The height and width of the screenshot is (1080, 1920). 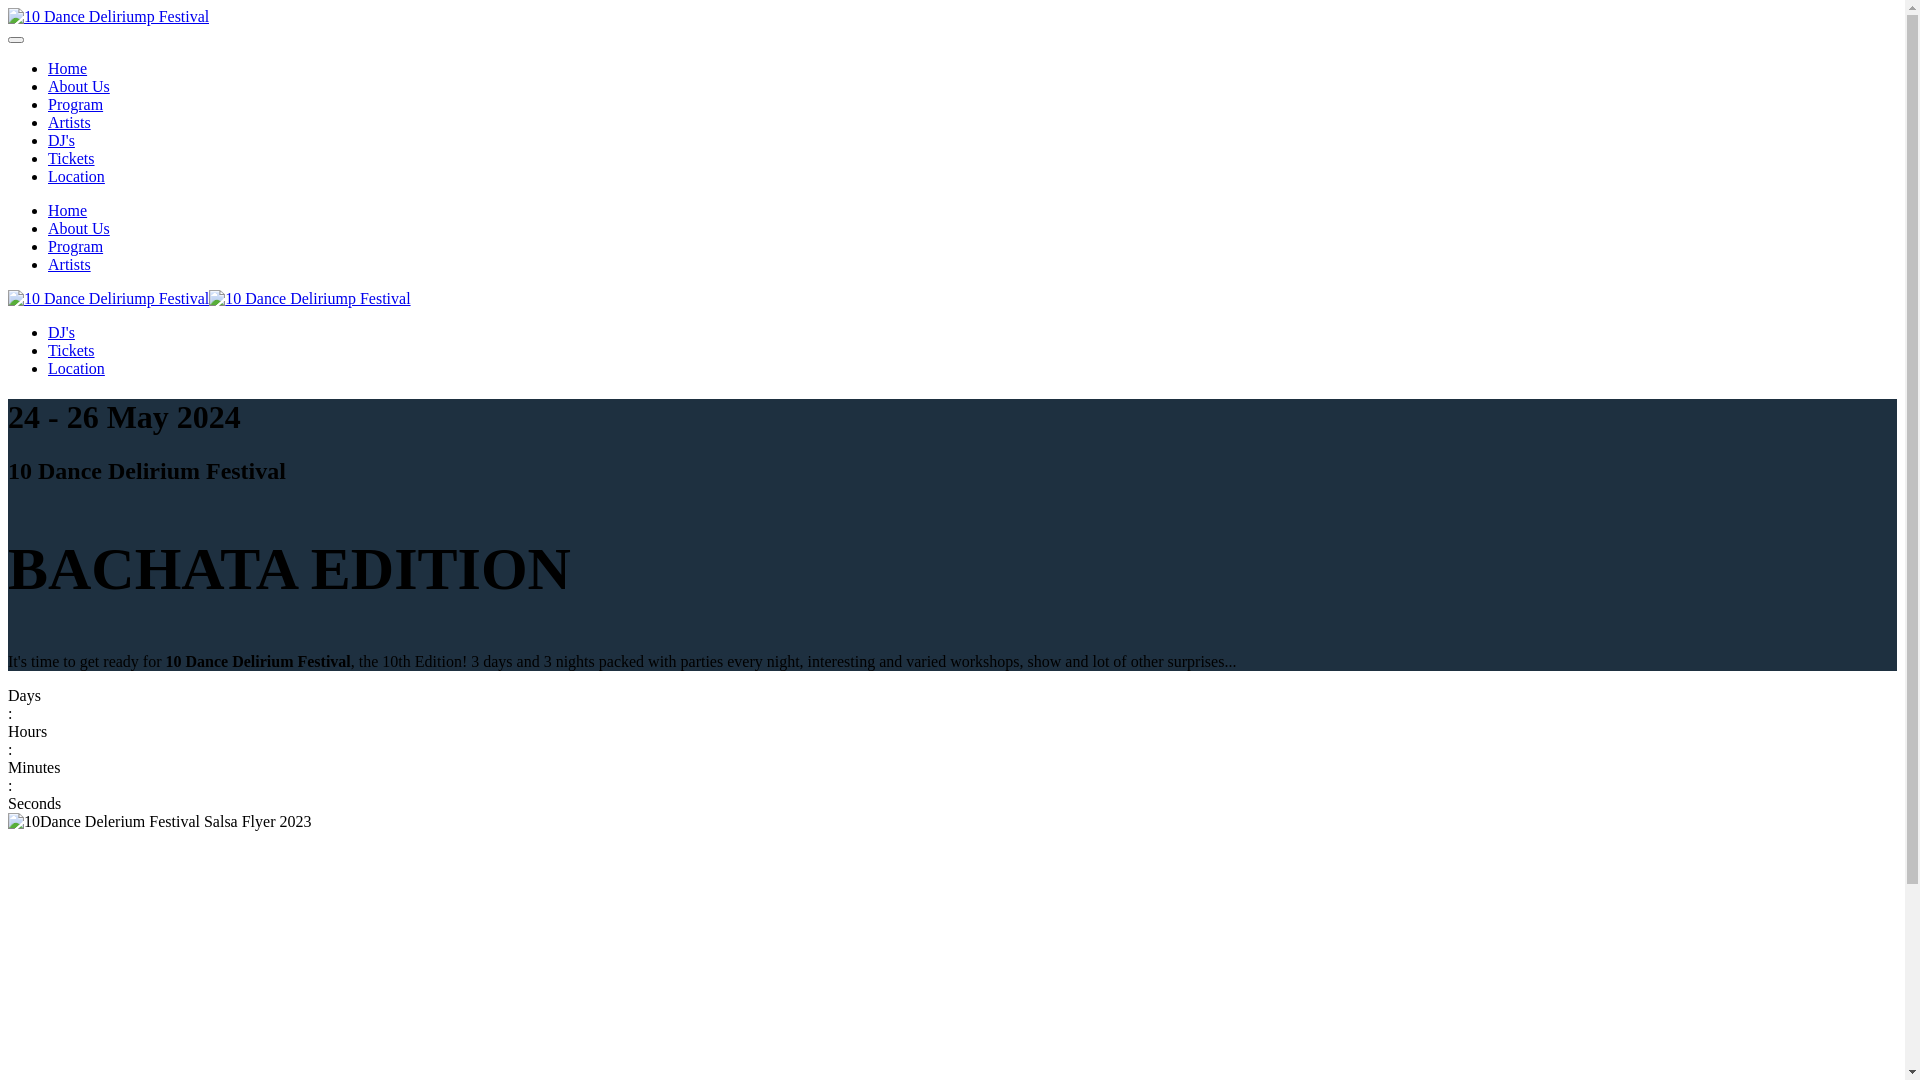 What do you see at coordinates (76, 176) in the screenshot?
I see `Location` at bounding box center [76, 176].